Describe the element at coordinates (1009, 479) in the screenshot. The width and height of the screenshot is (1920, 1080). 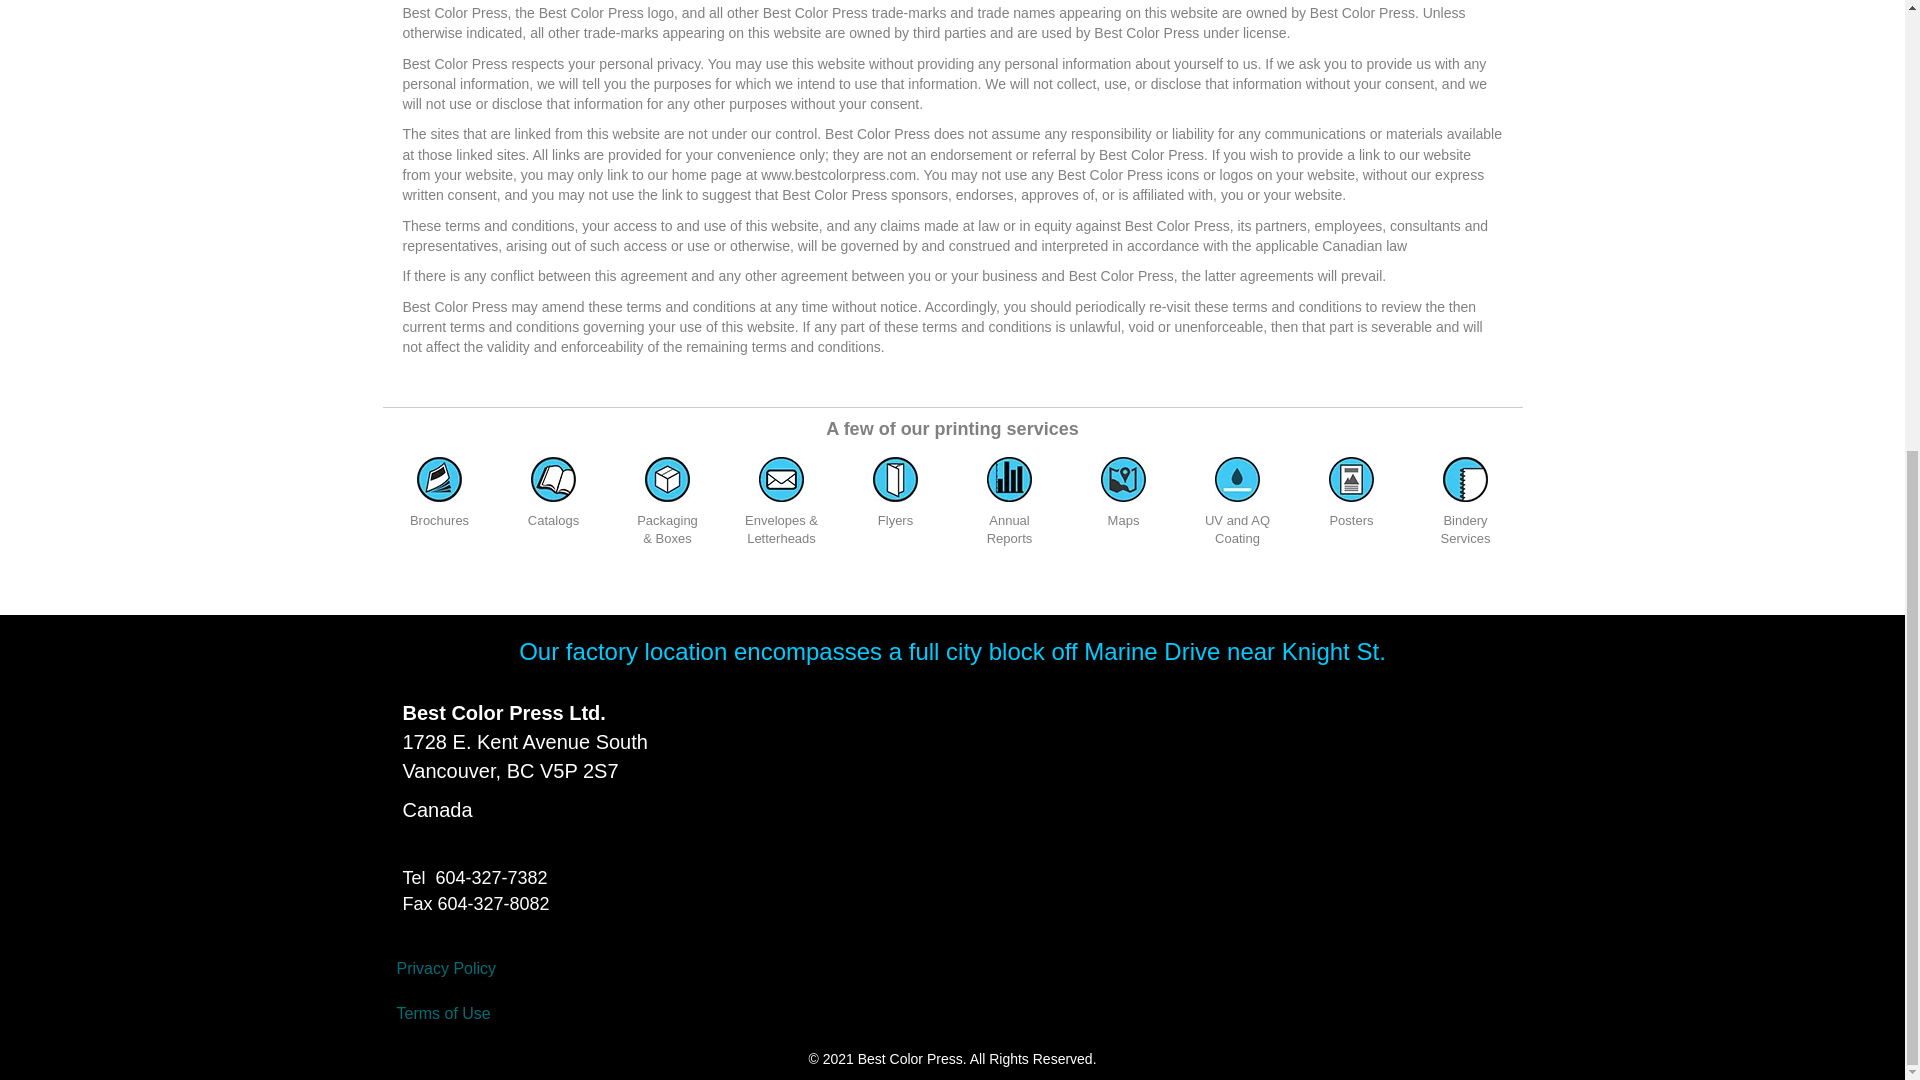
I see `Annual Reports` at that location.